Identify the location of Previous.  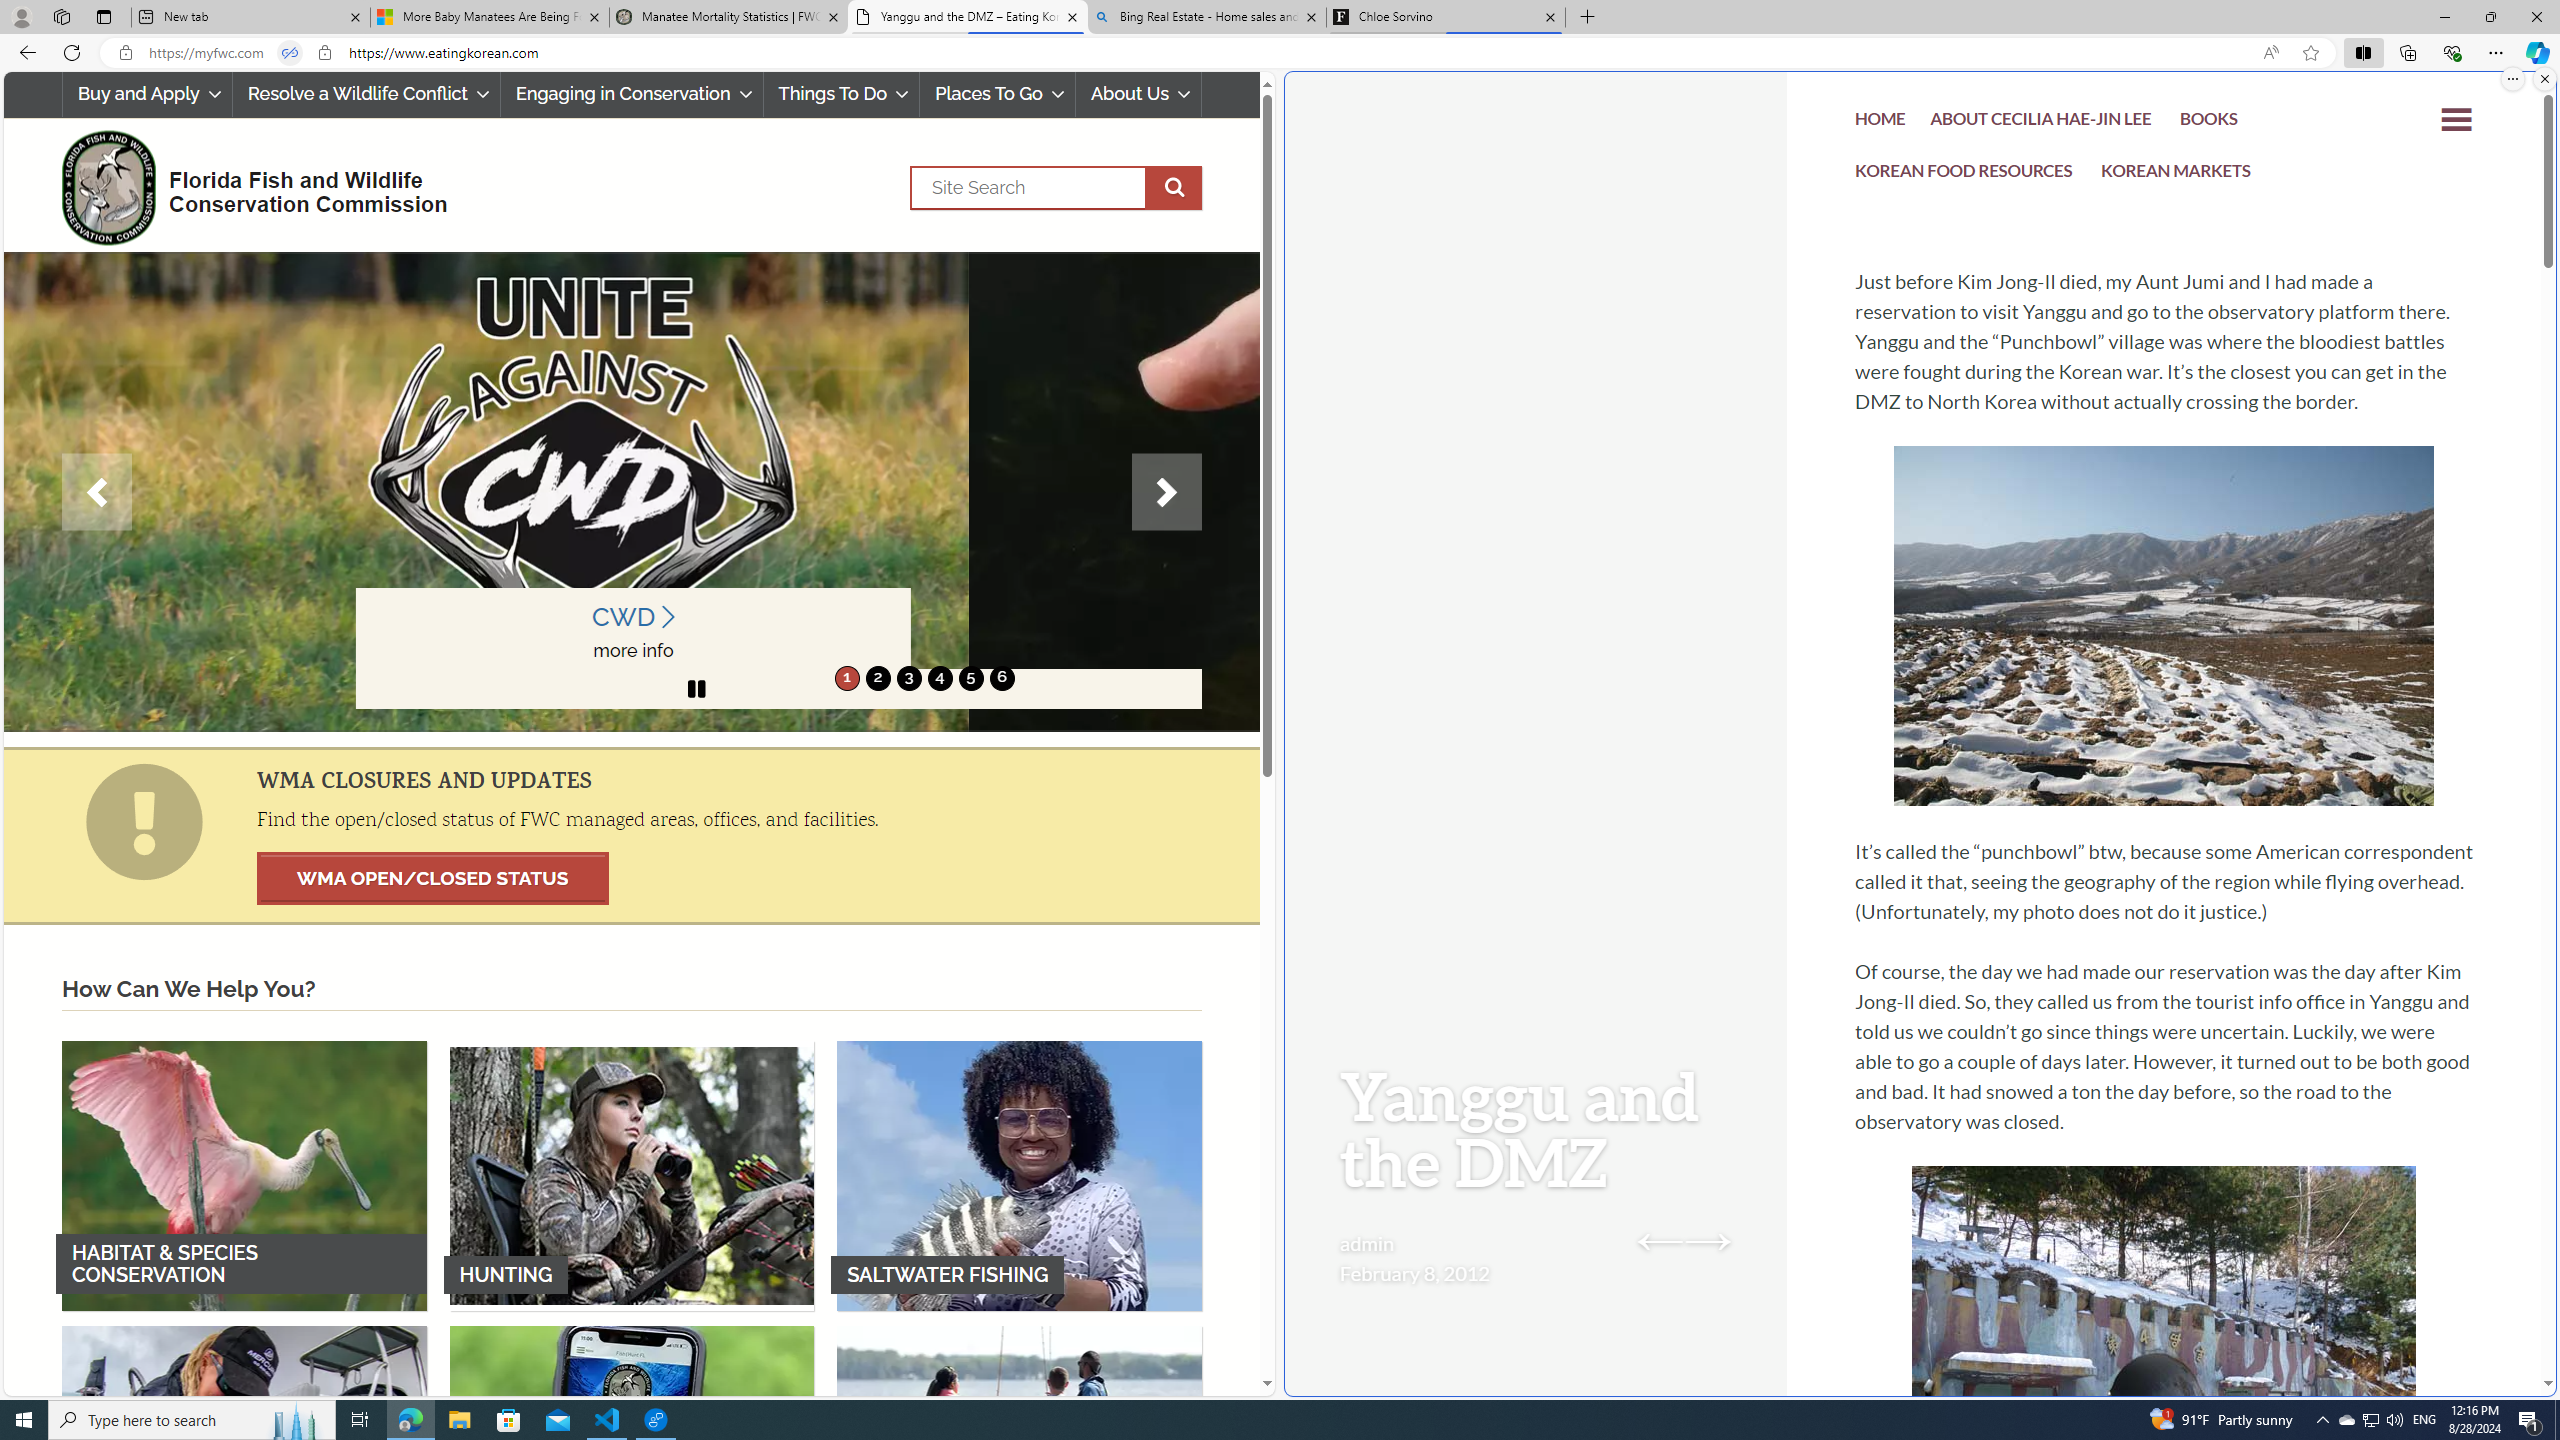
(97, 492).